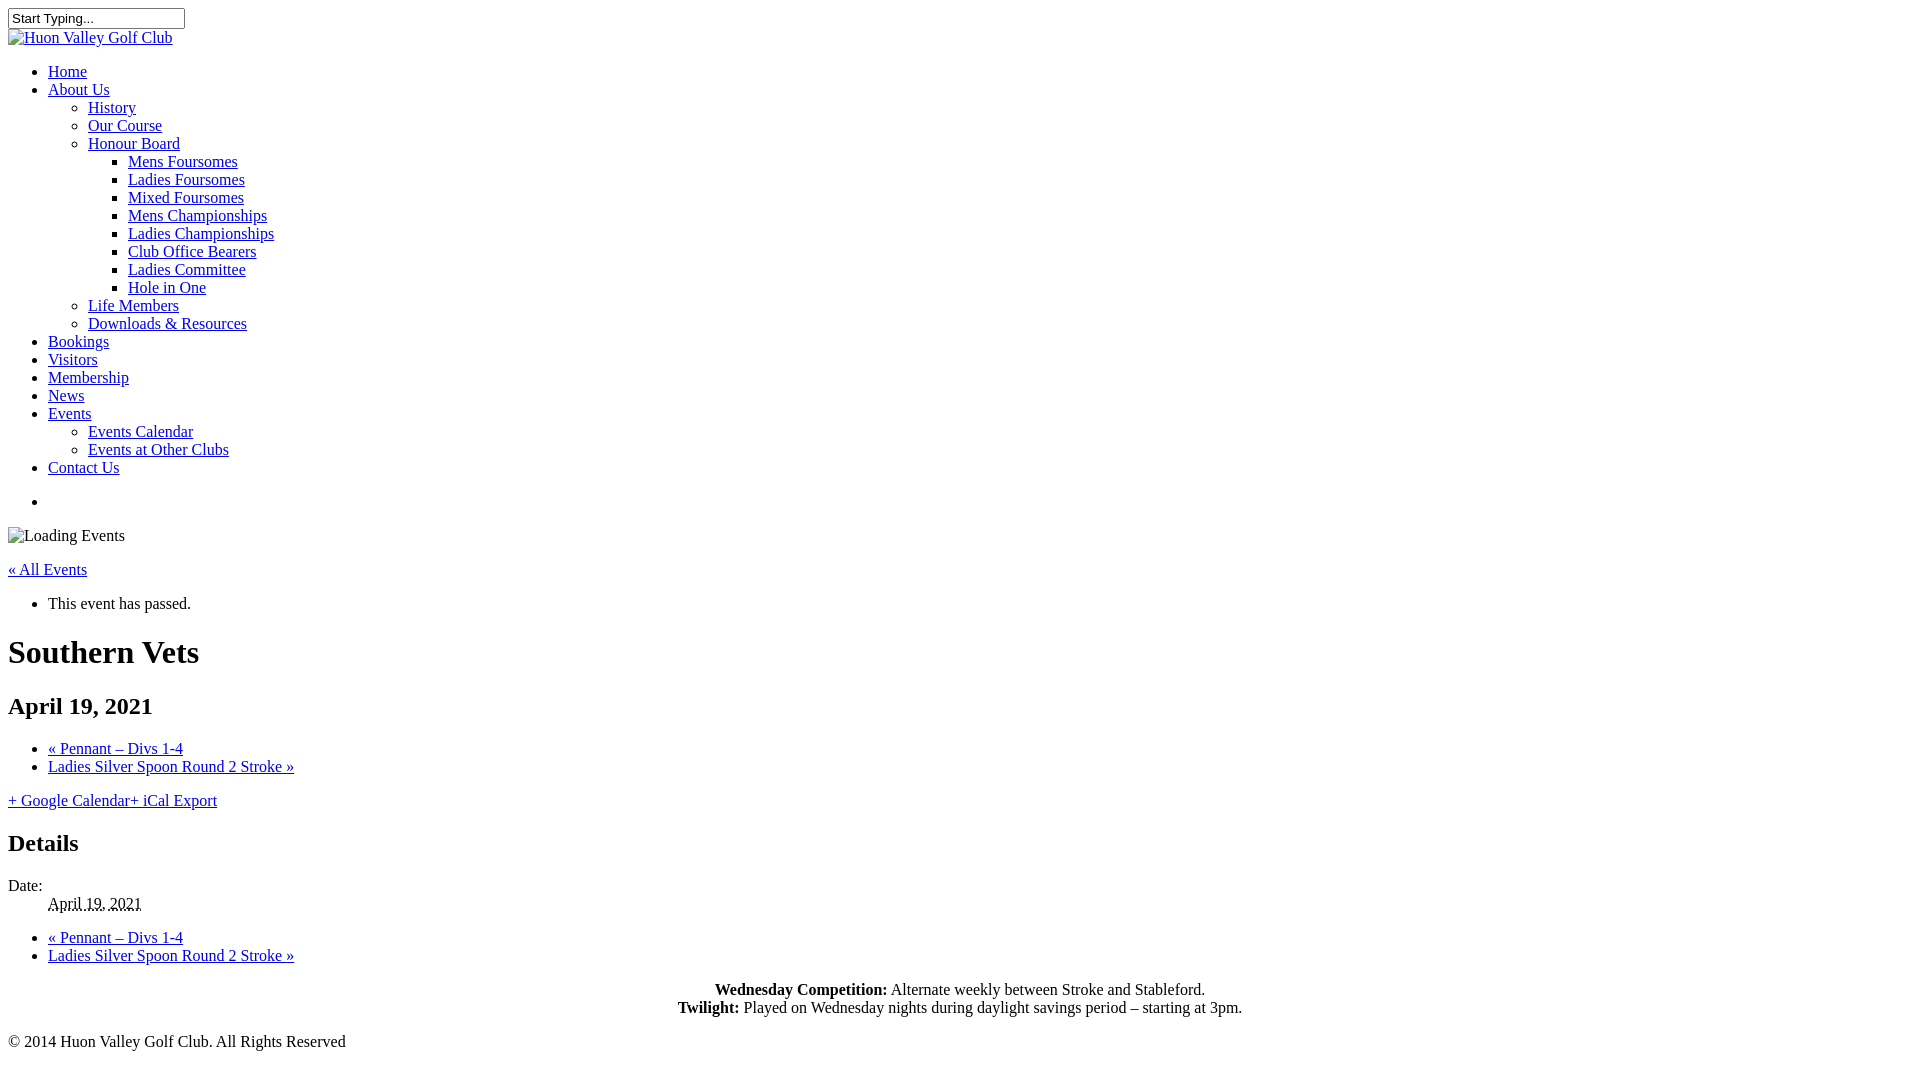 Image resolution: width=1920 pixels, height=1080 pixels. Describe the element at coordinates (192, 252) in the screenshot. I see `Club Office Bearers` at that location.